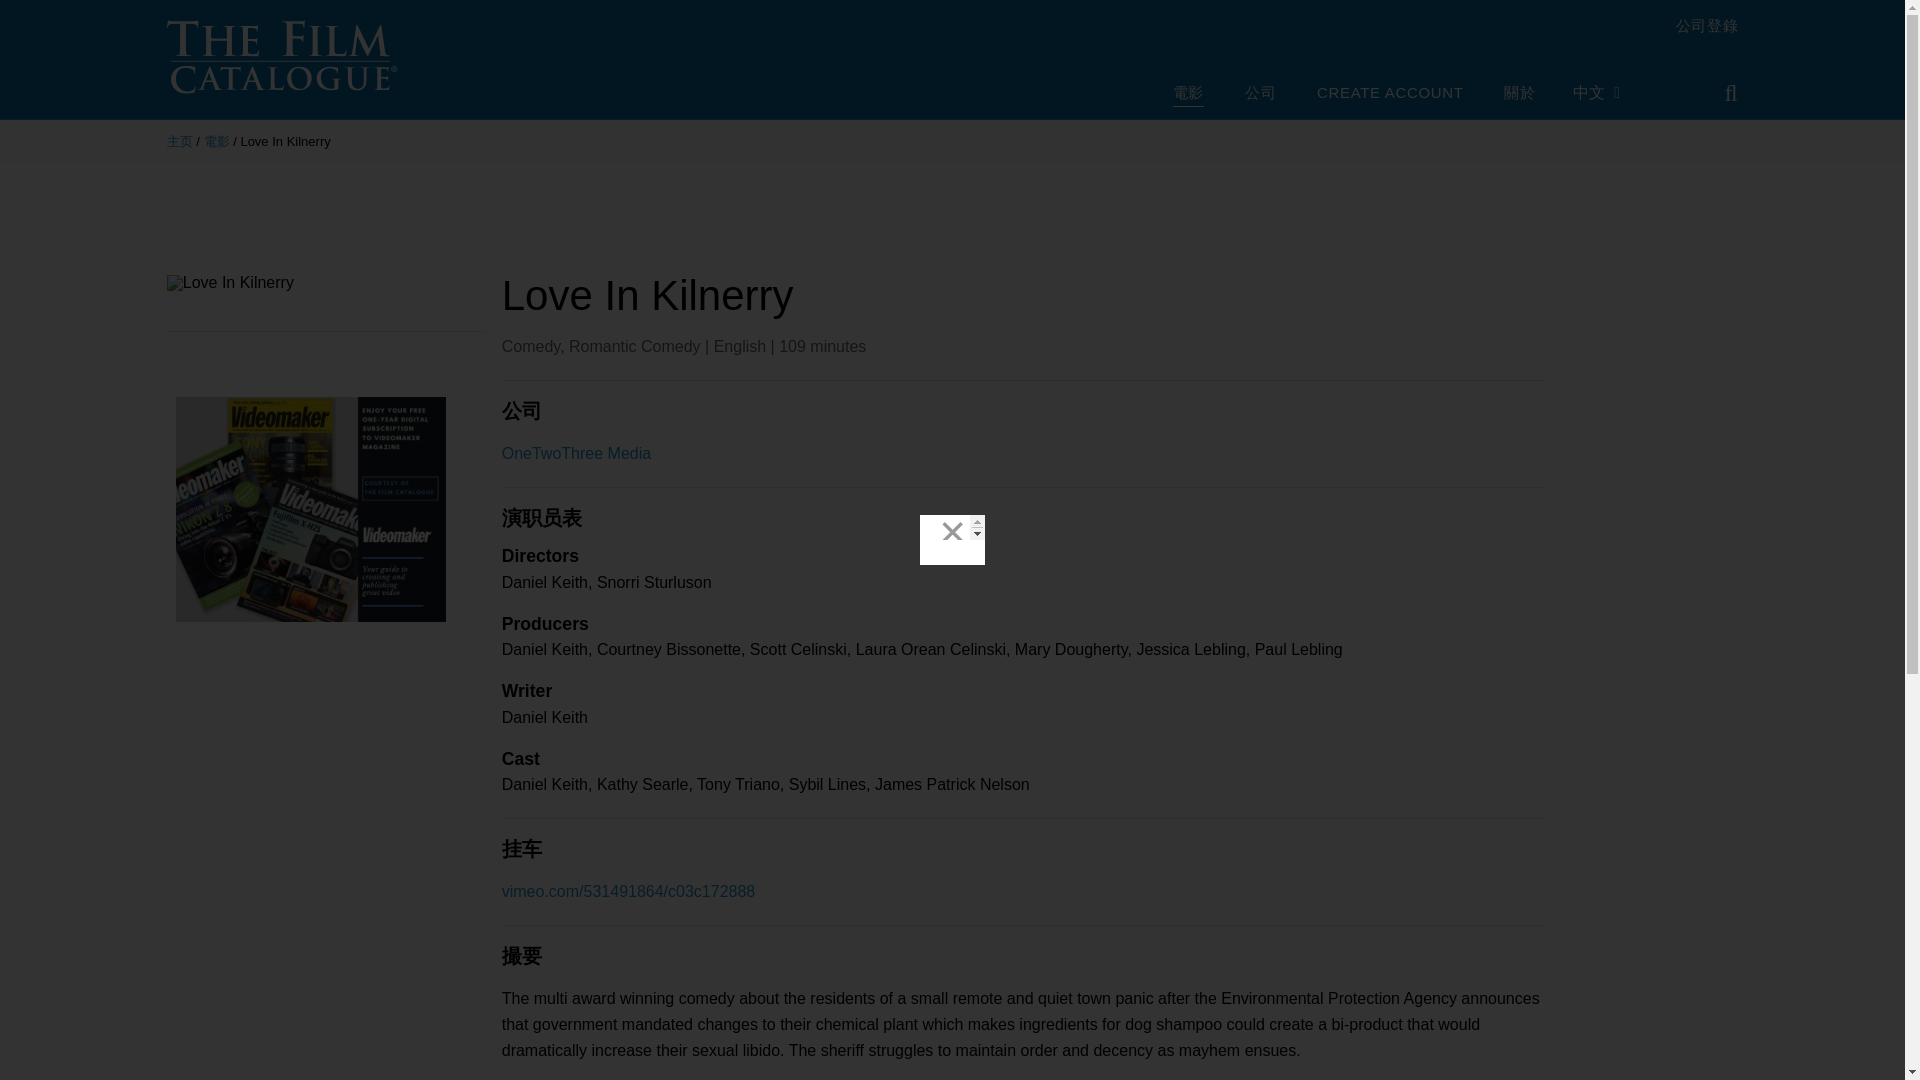 This screenshot has width=1920, height=1080. I want to click on CREATE ACCOUNT, so click(1390, 94).